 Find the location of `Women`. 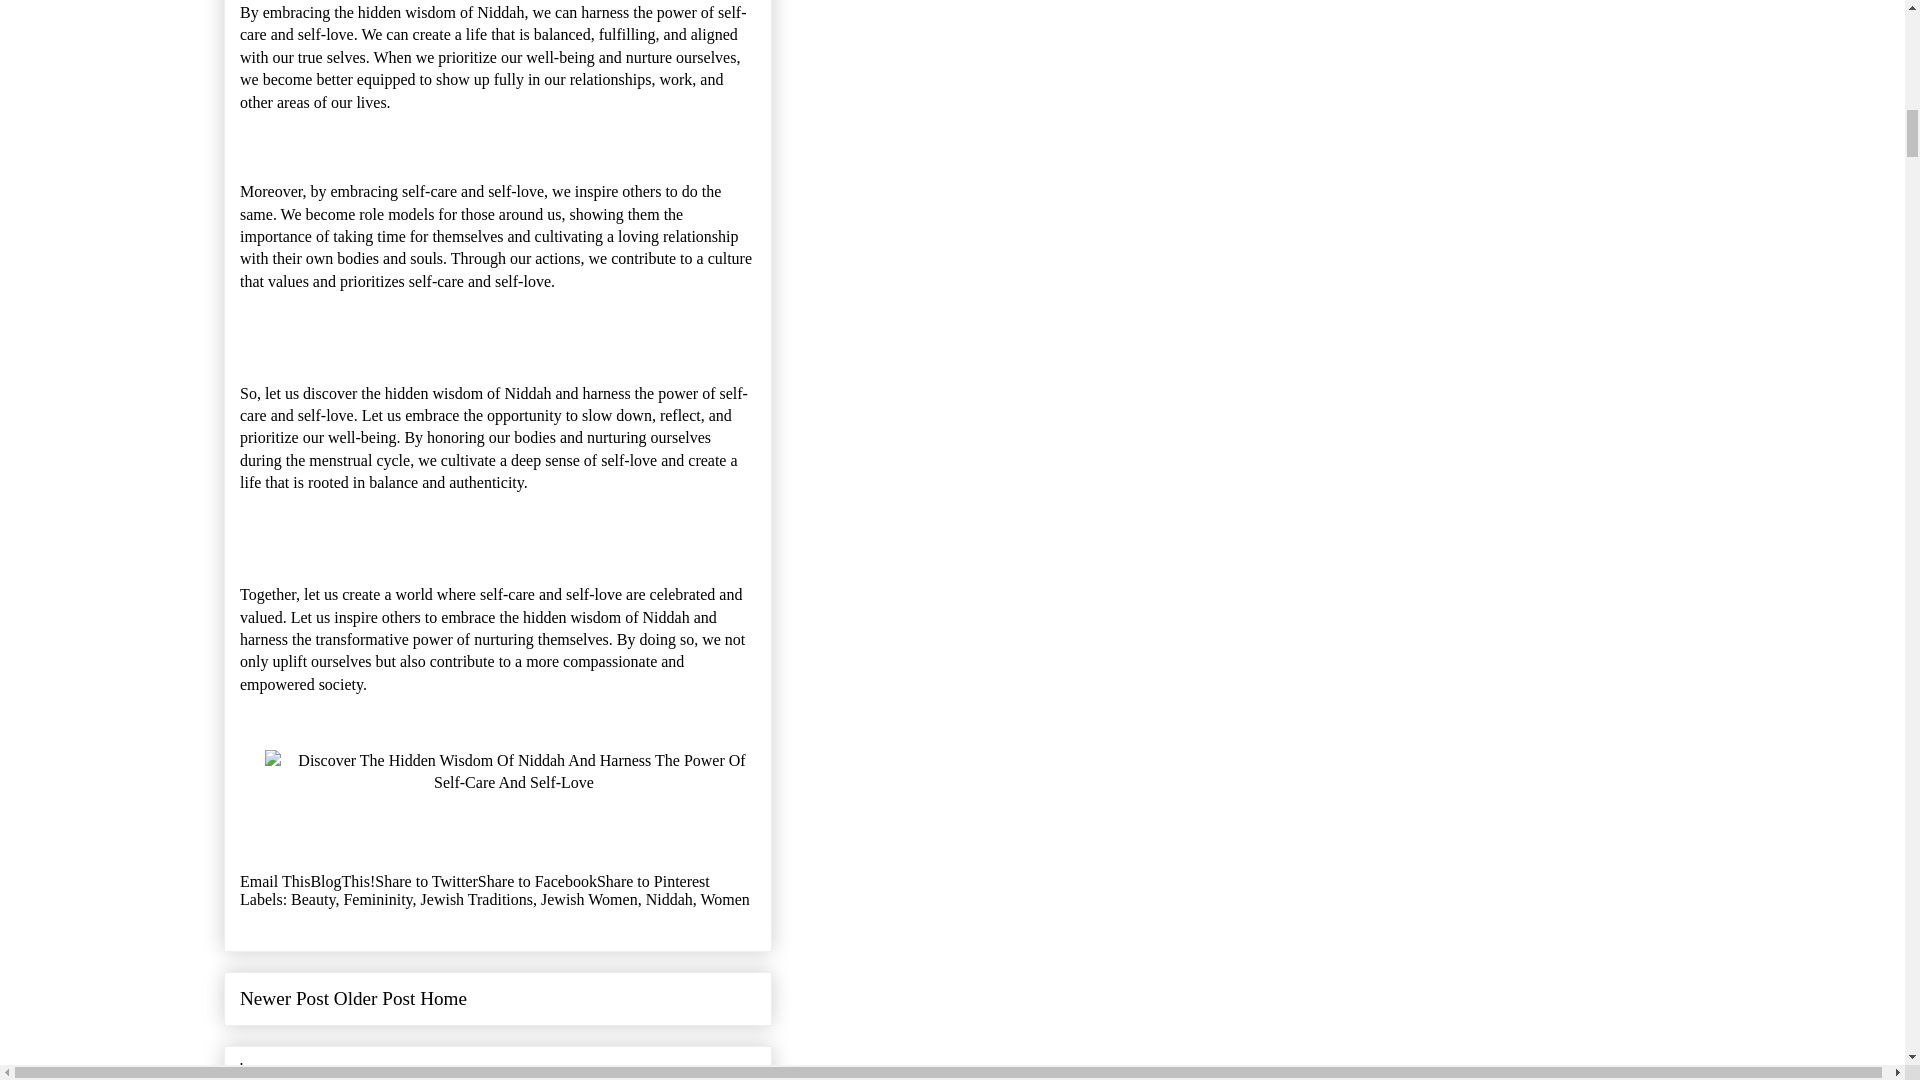

Women is located at coordinates (724, 898).